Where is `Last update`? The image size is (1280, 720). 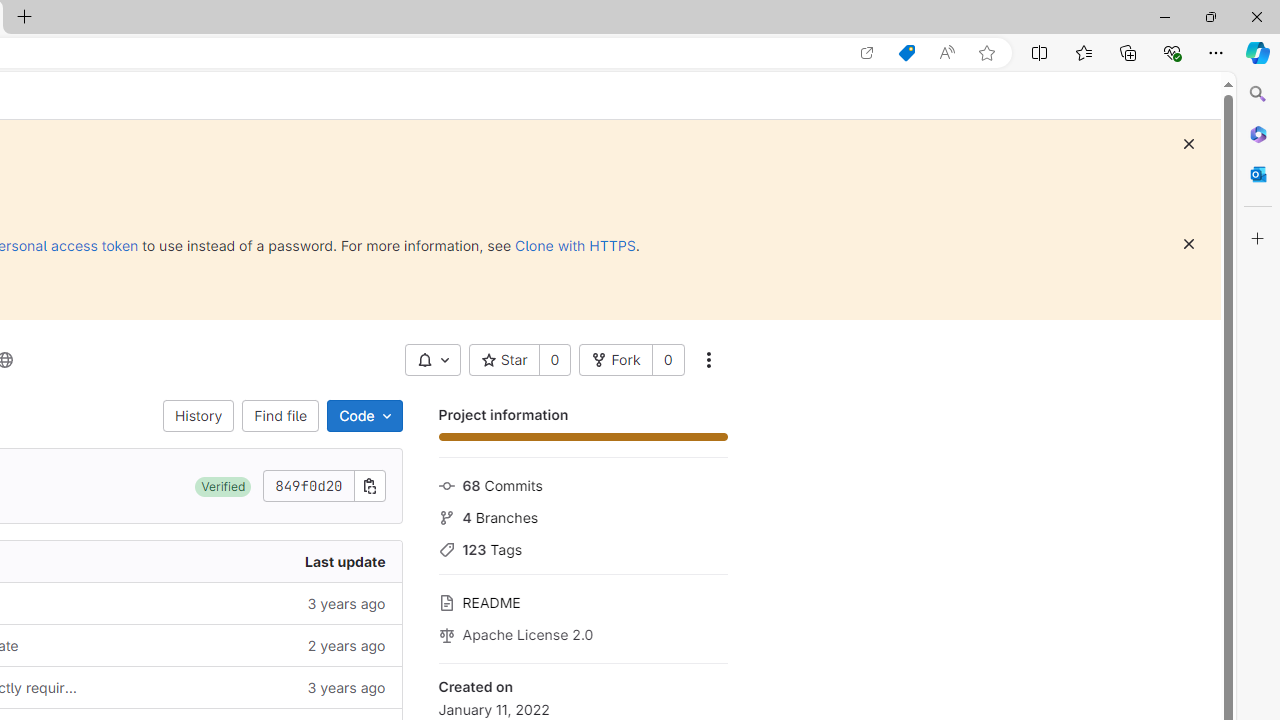 Last update is located at coordinates (247, 562).